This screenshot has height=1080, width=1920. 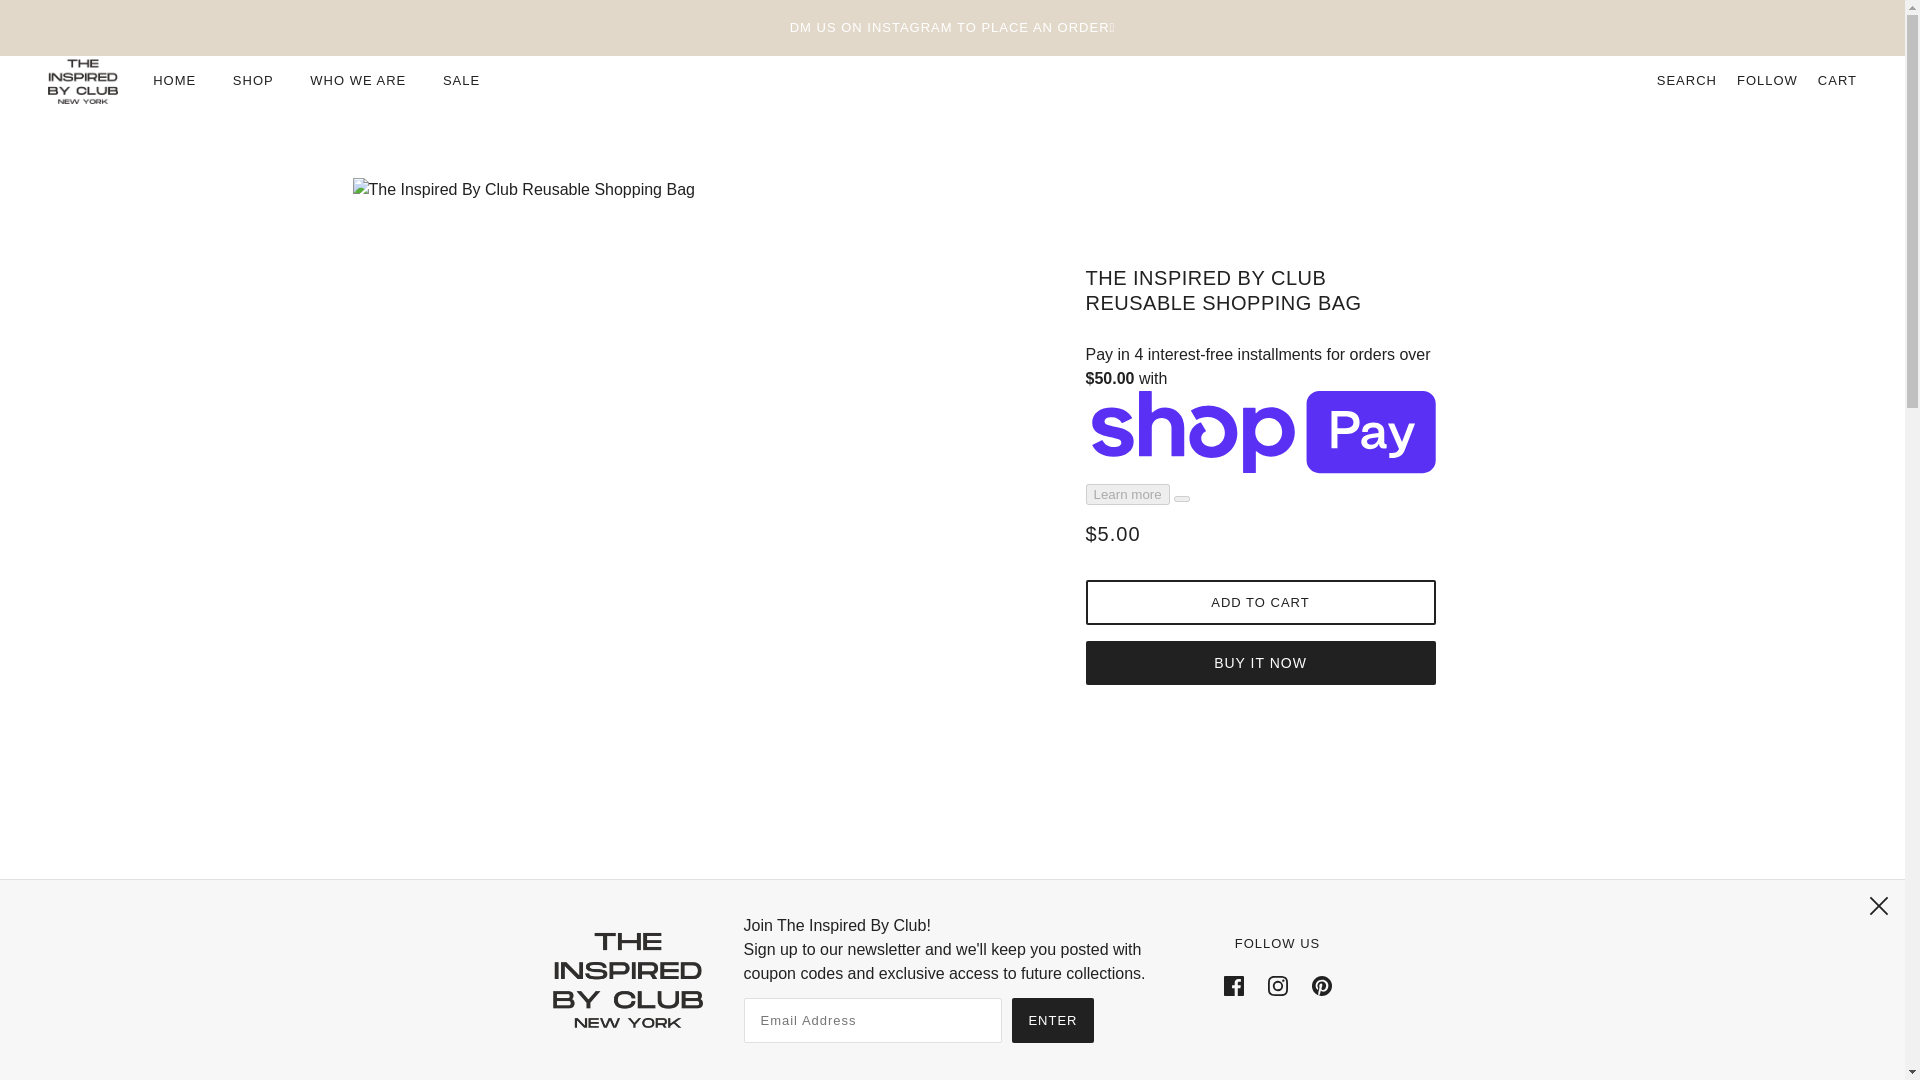 What do you see at coordinates (1261, 298) in the screenshot?
I see `THE INSPIRED BY CLUB REUSABLE SHOPPING BAG` at bounding box center [1261, 298].